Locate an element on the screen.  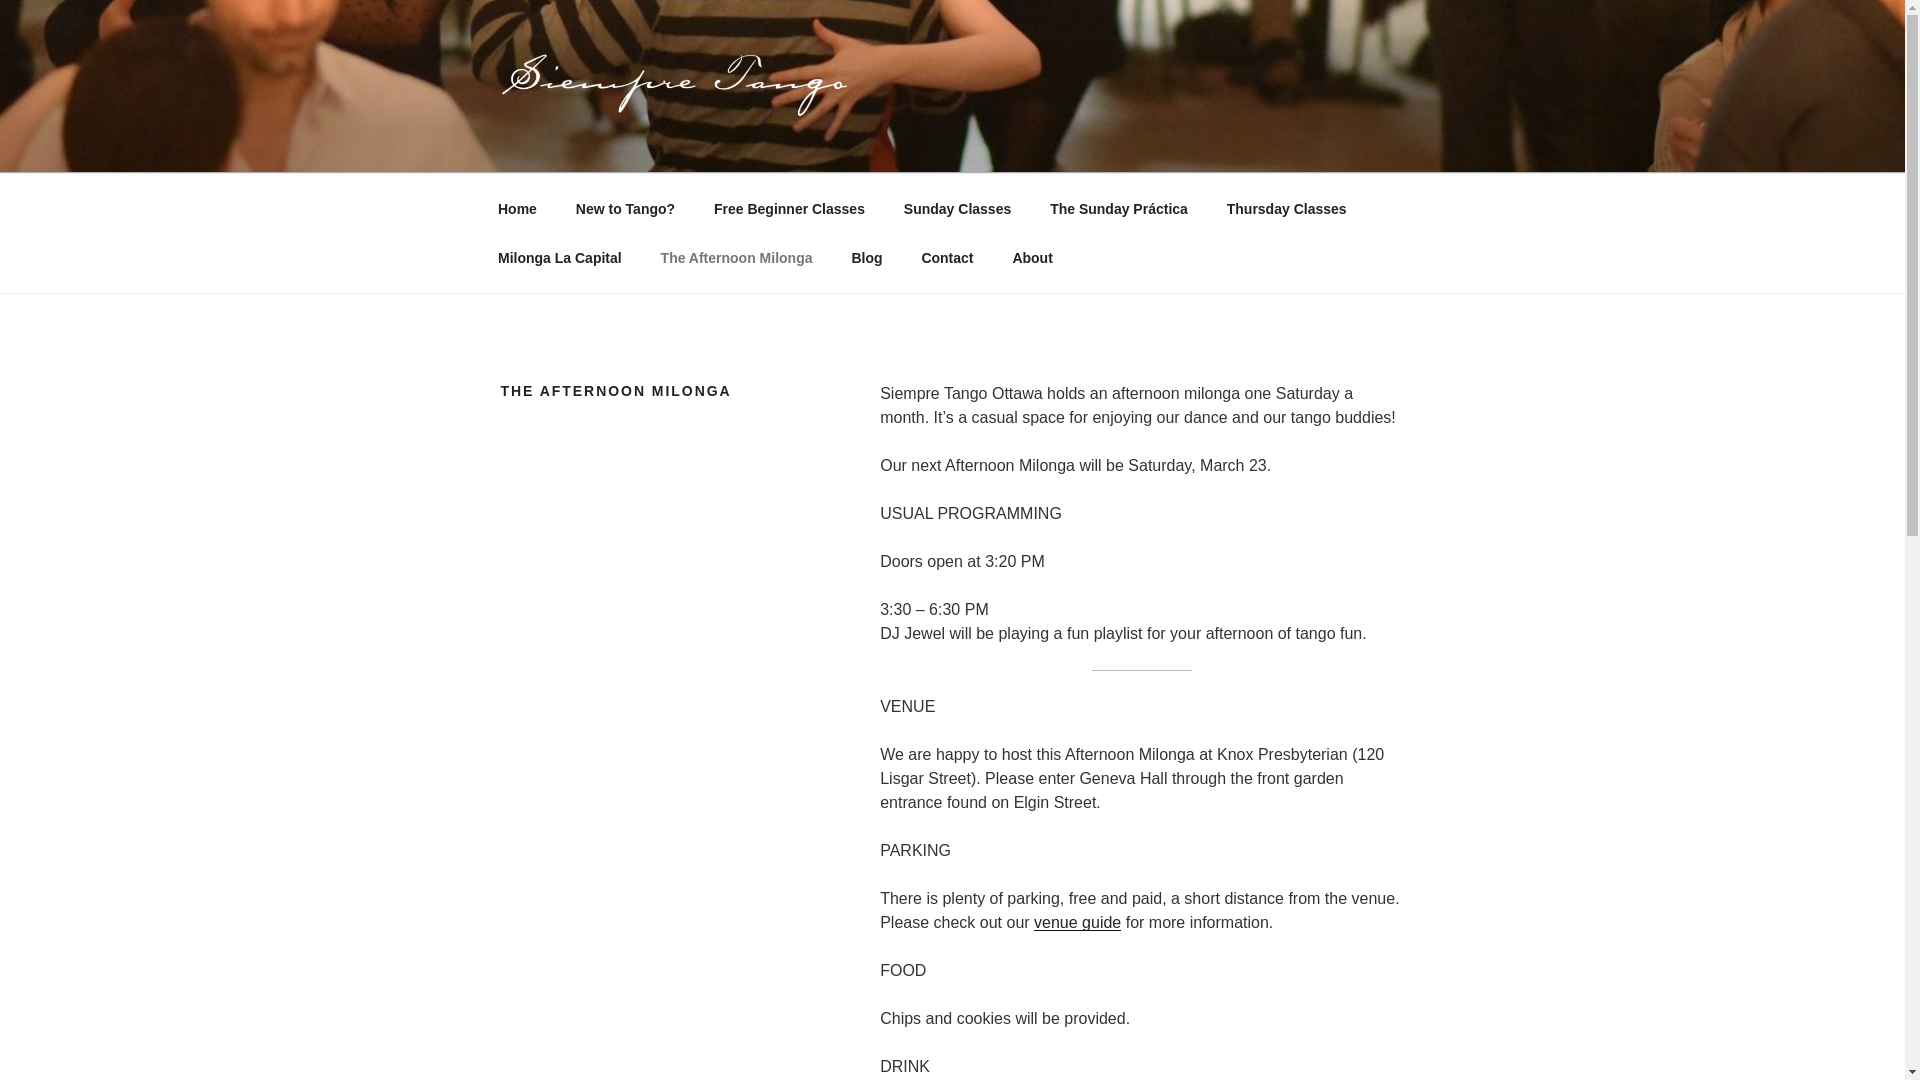
The Afternoon Milonga is located at coordinates (736, 258).